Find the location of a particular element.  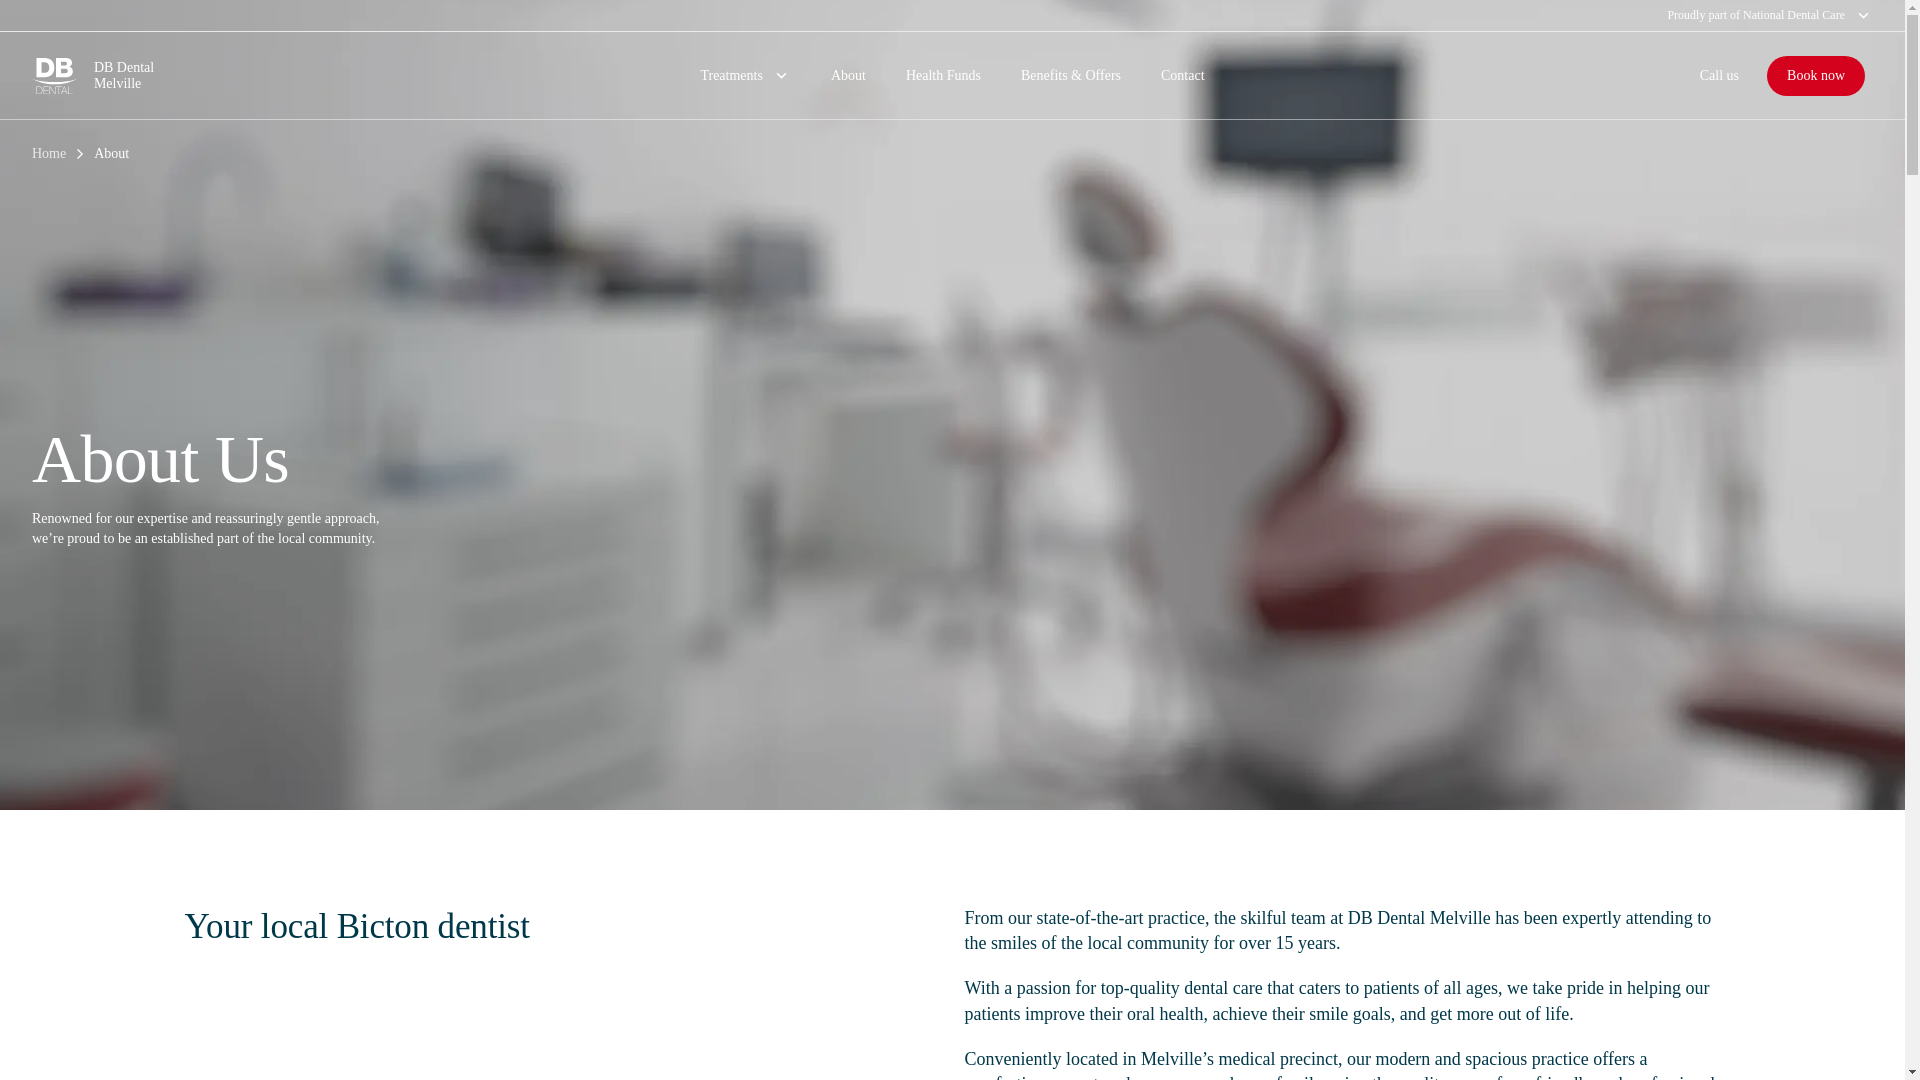

Contact is located at coordinates (1182, 76).